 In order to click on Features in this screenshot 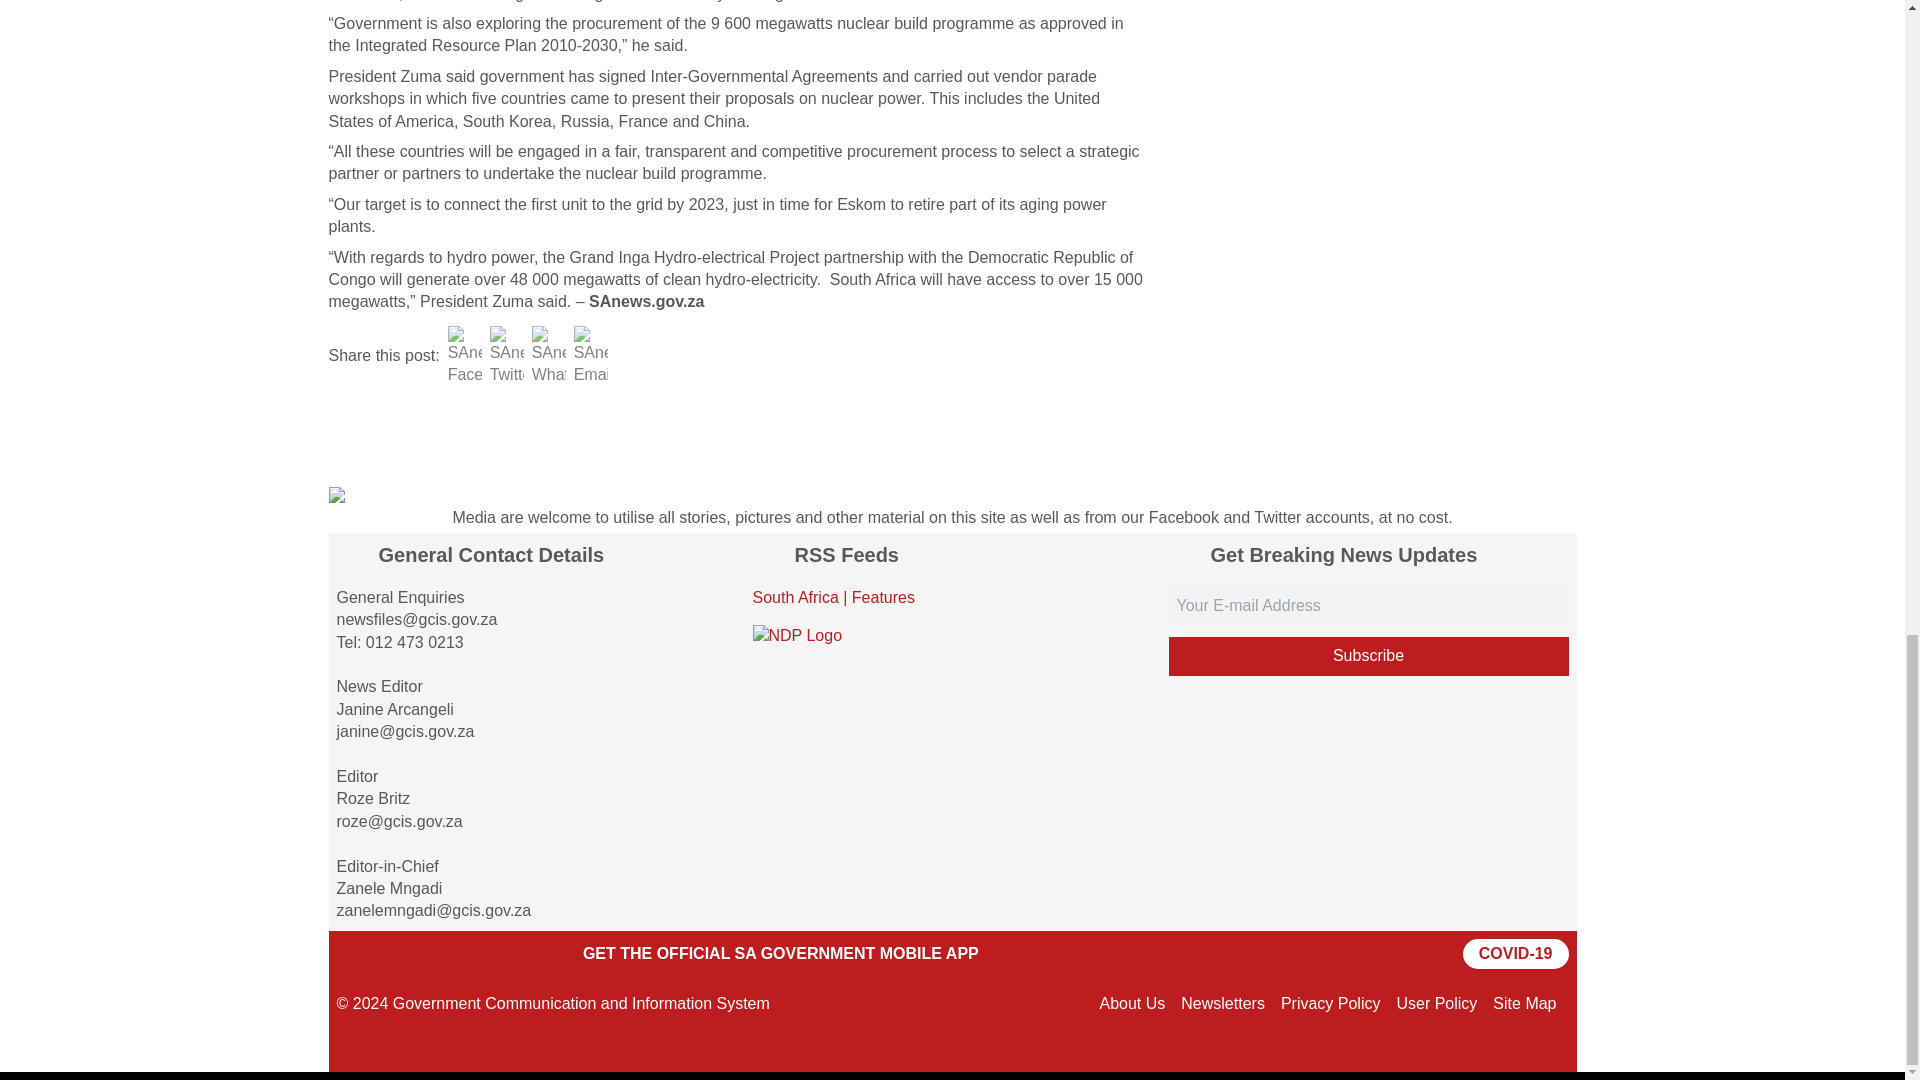, I will do `click(884, 596)`.